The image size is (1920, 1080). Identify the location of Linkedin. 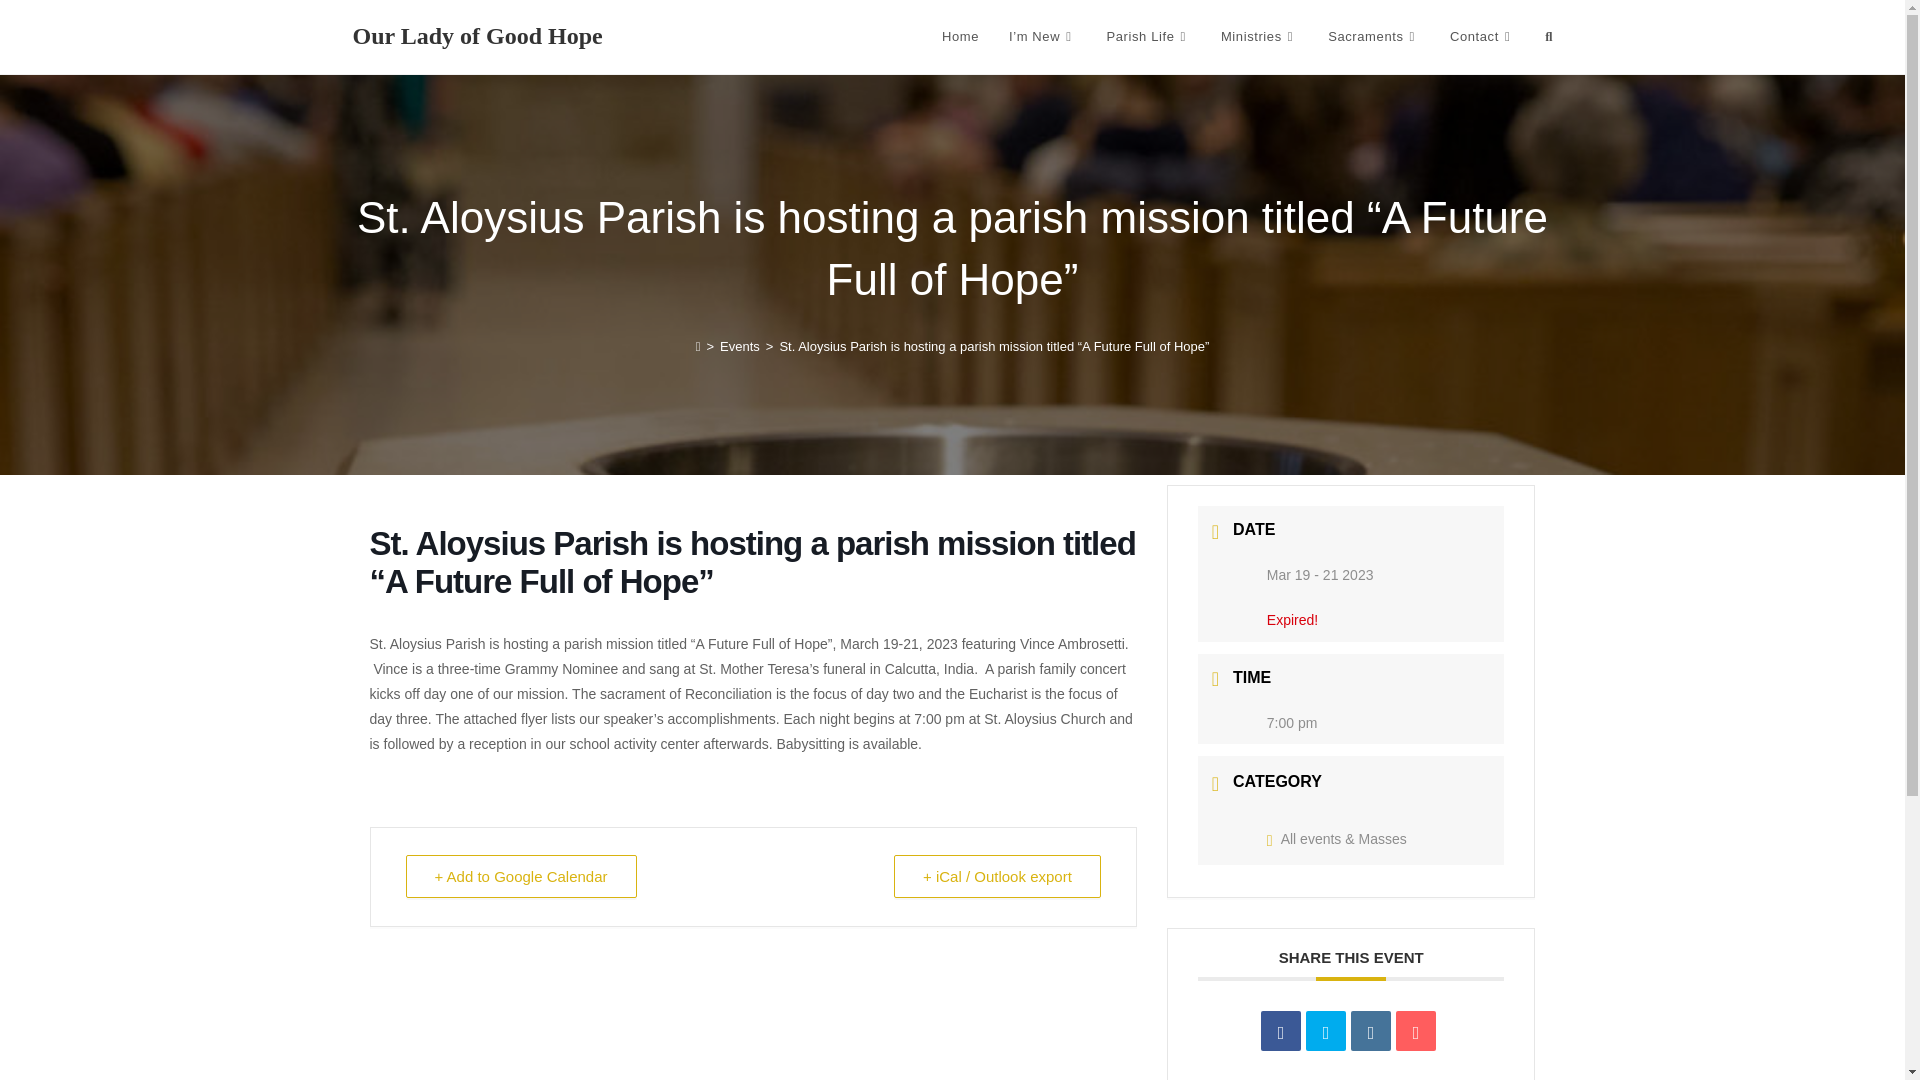
(1370, 1030).